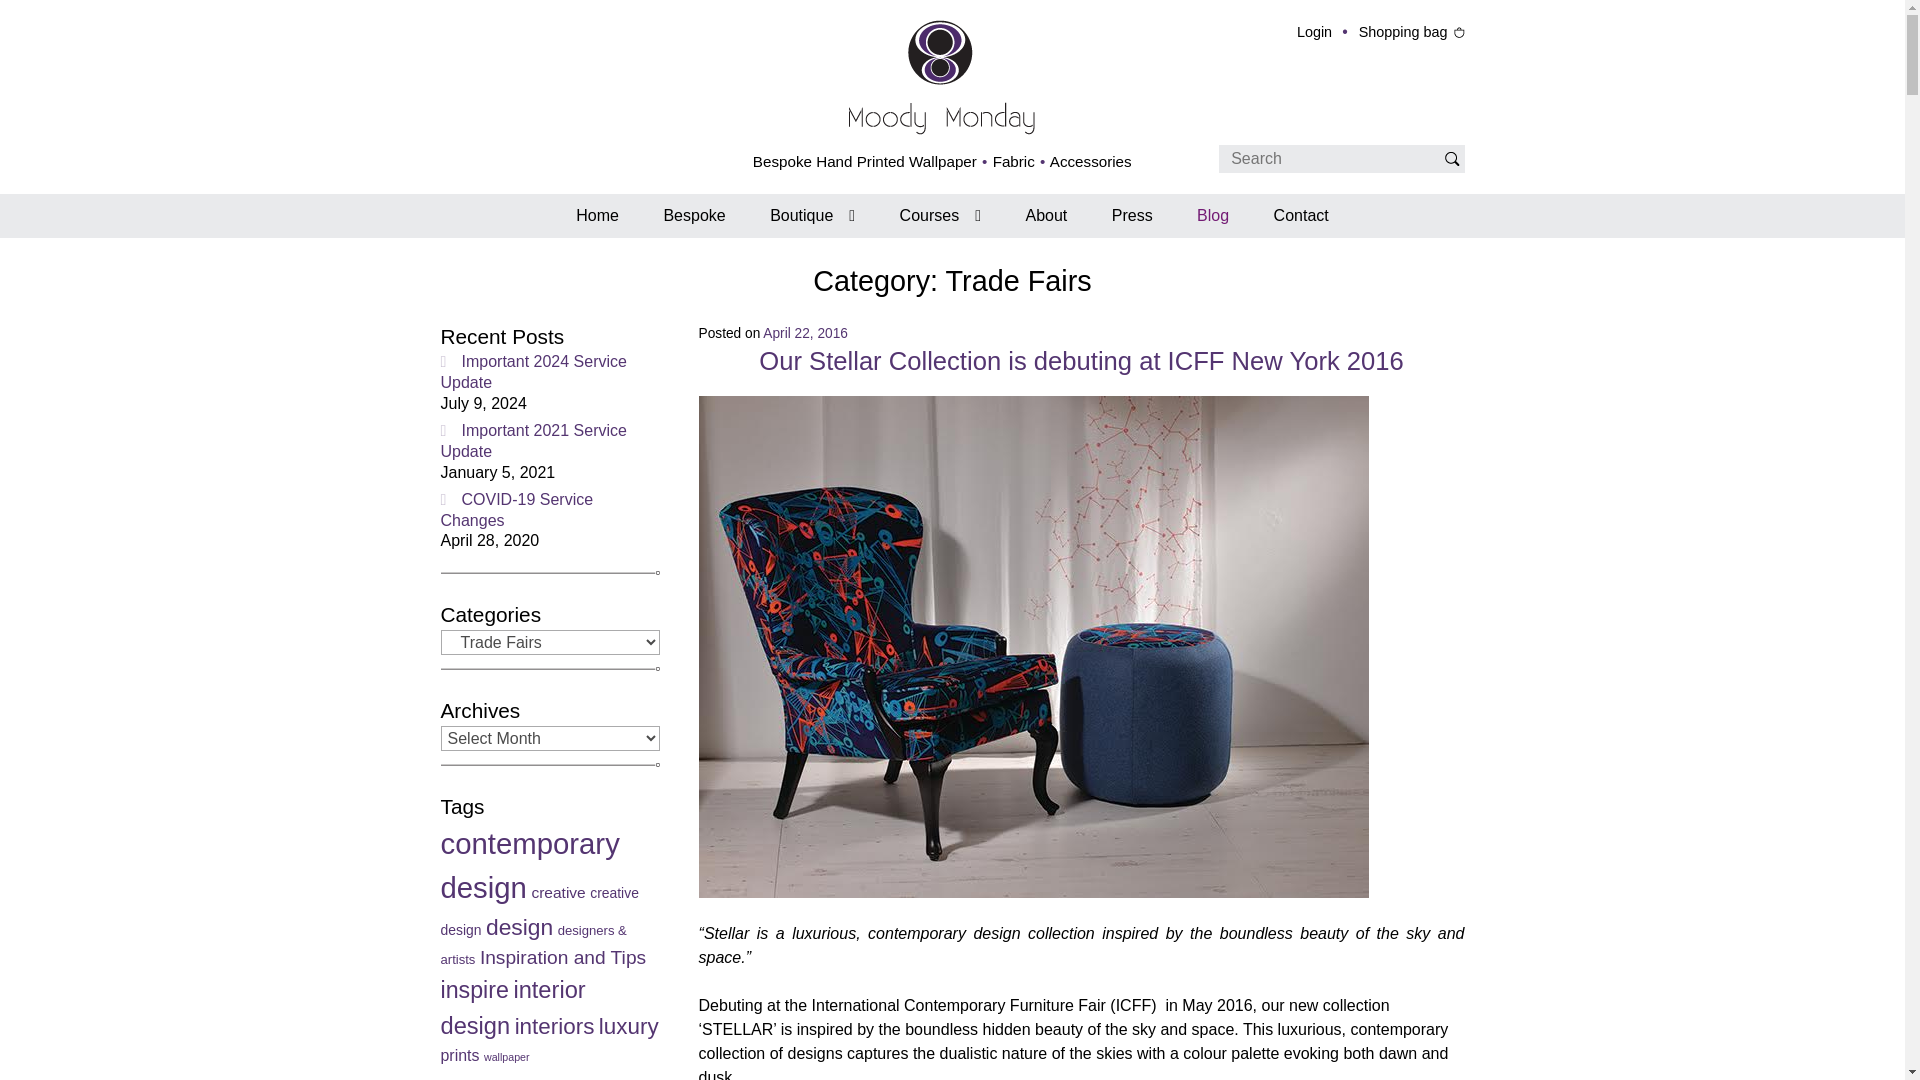  Describe the element at coordinates (1330, 158) in the screenshot. I see `Search for:` at that location.